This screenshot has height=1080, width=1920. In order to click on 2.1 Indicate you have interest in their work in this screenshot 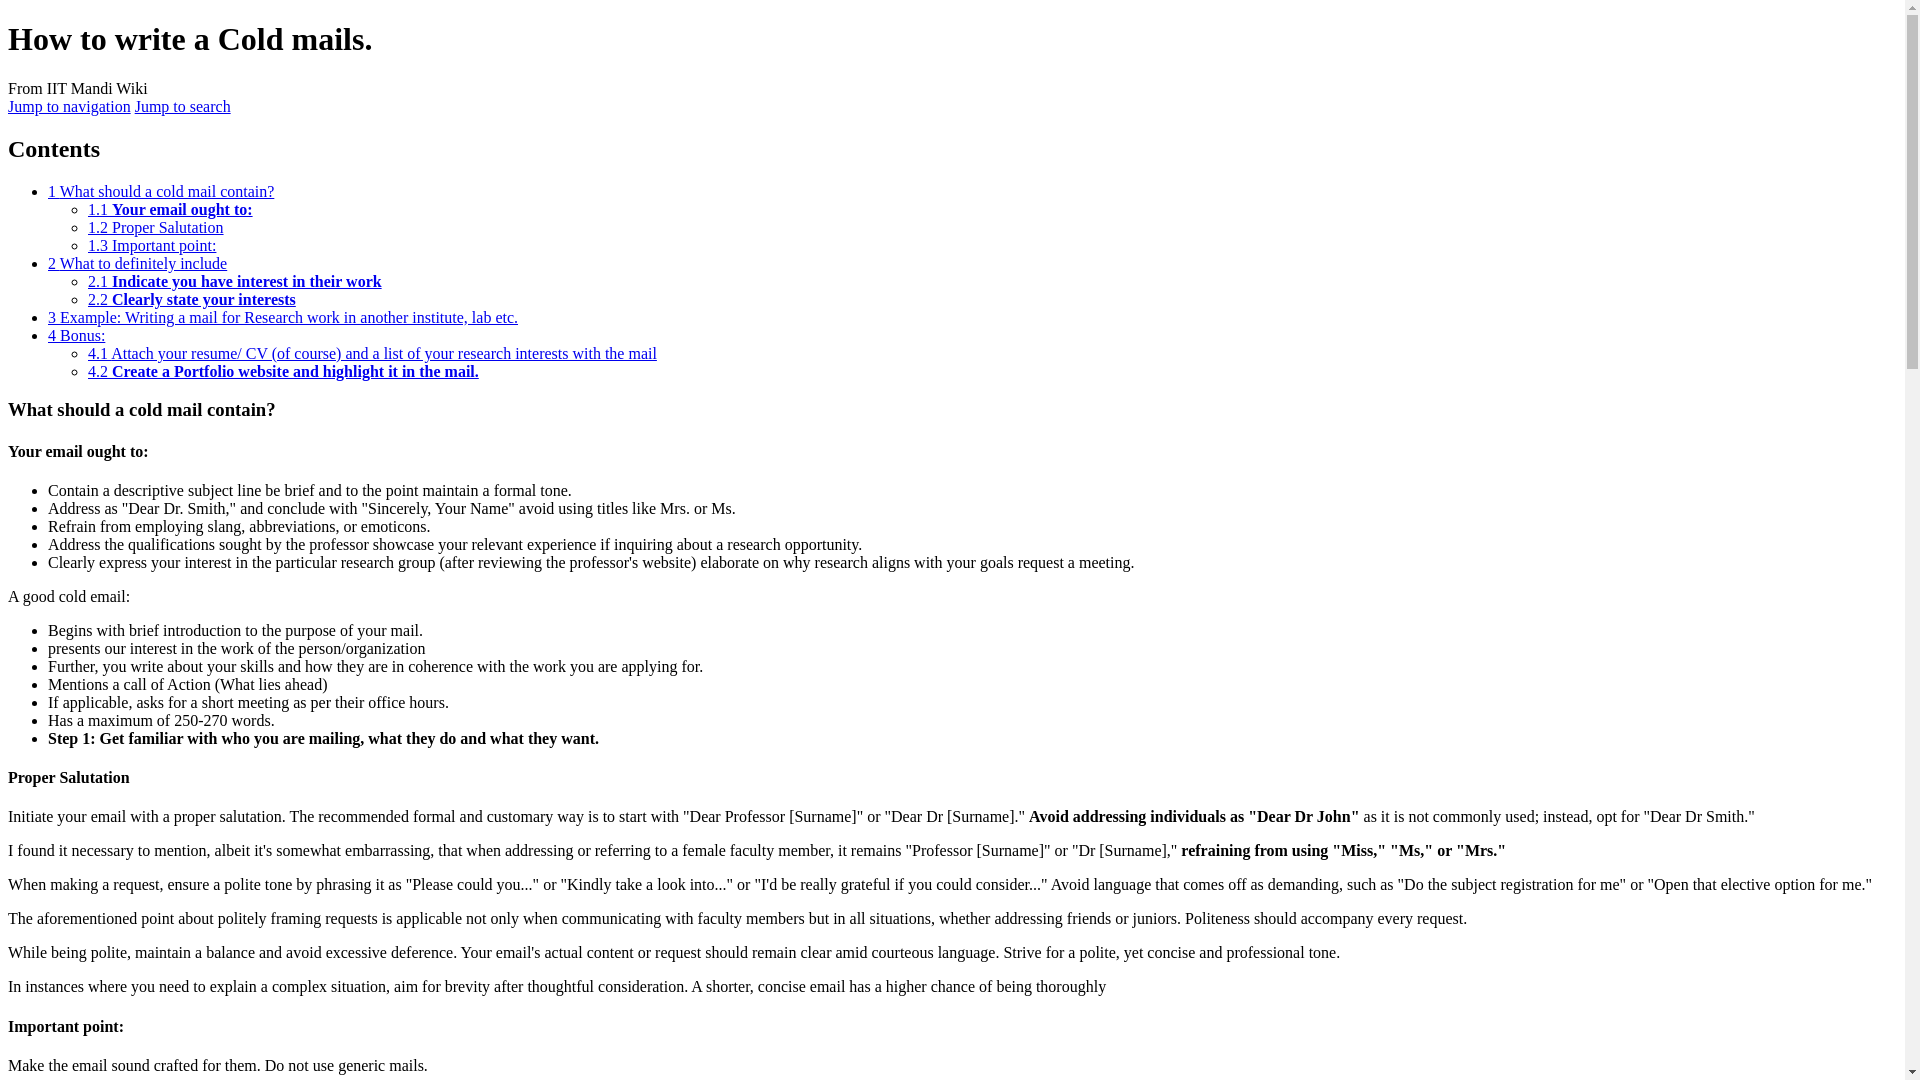, I will do `click(235, 282)`.